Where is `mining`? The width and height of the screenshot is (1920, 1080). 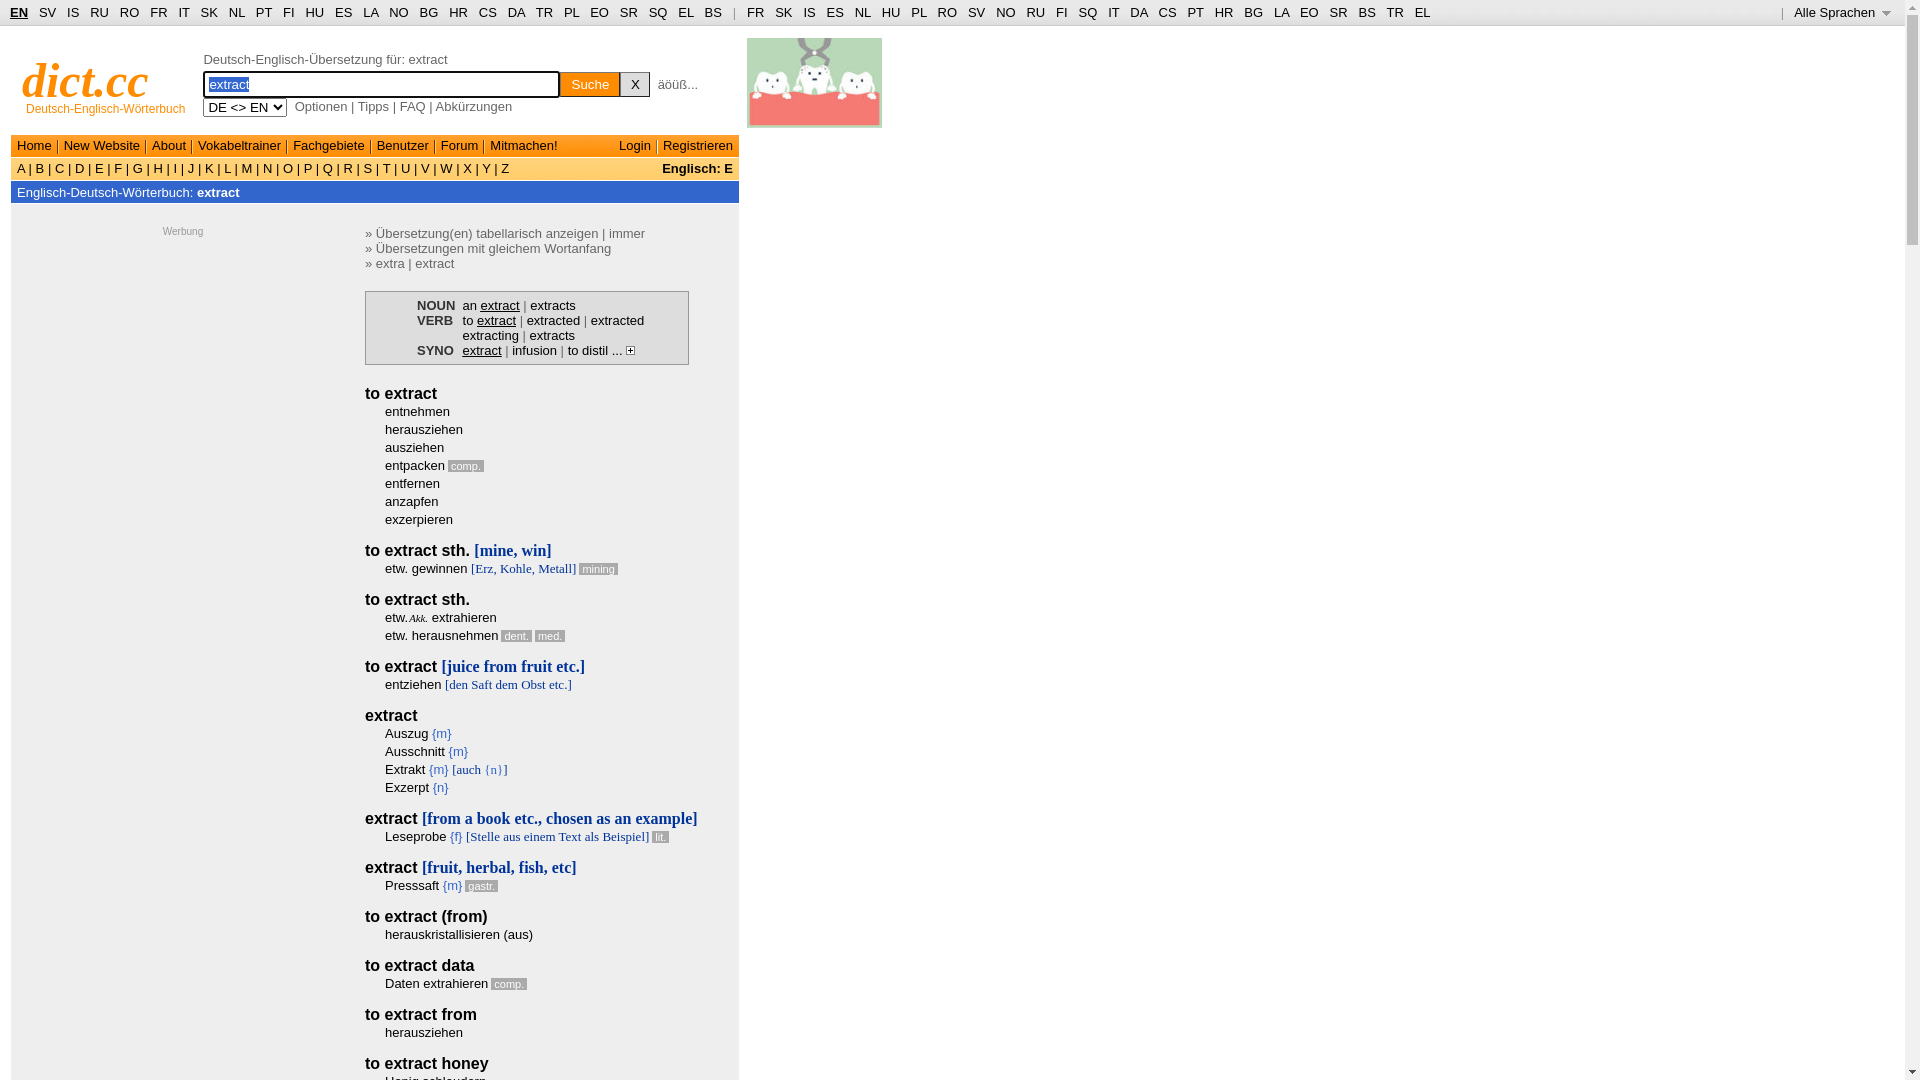
mining is located at coordinates (598, 569).